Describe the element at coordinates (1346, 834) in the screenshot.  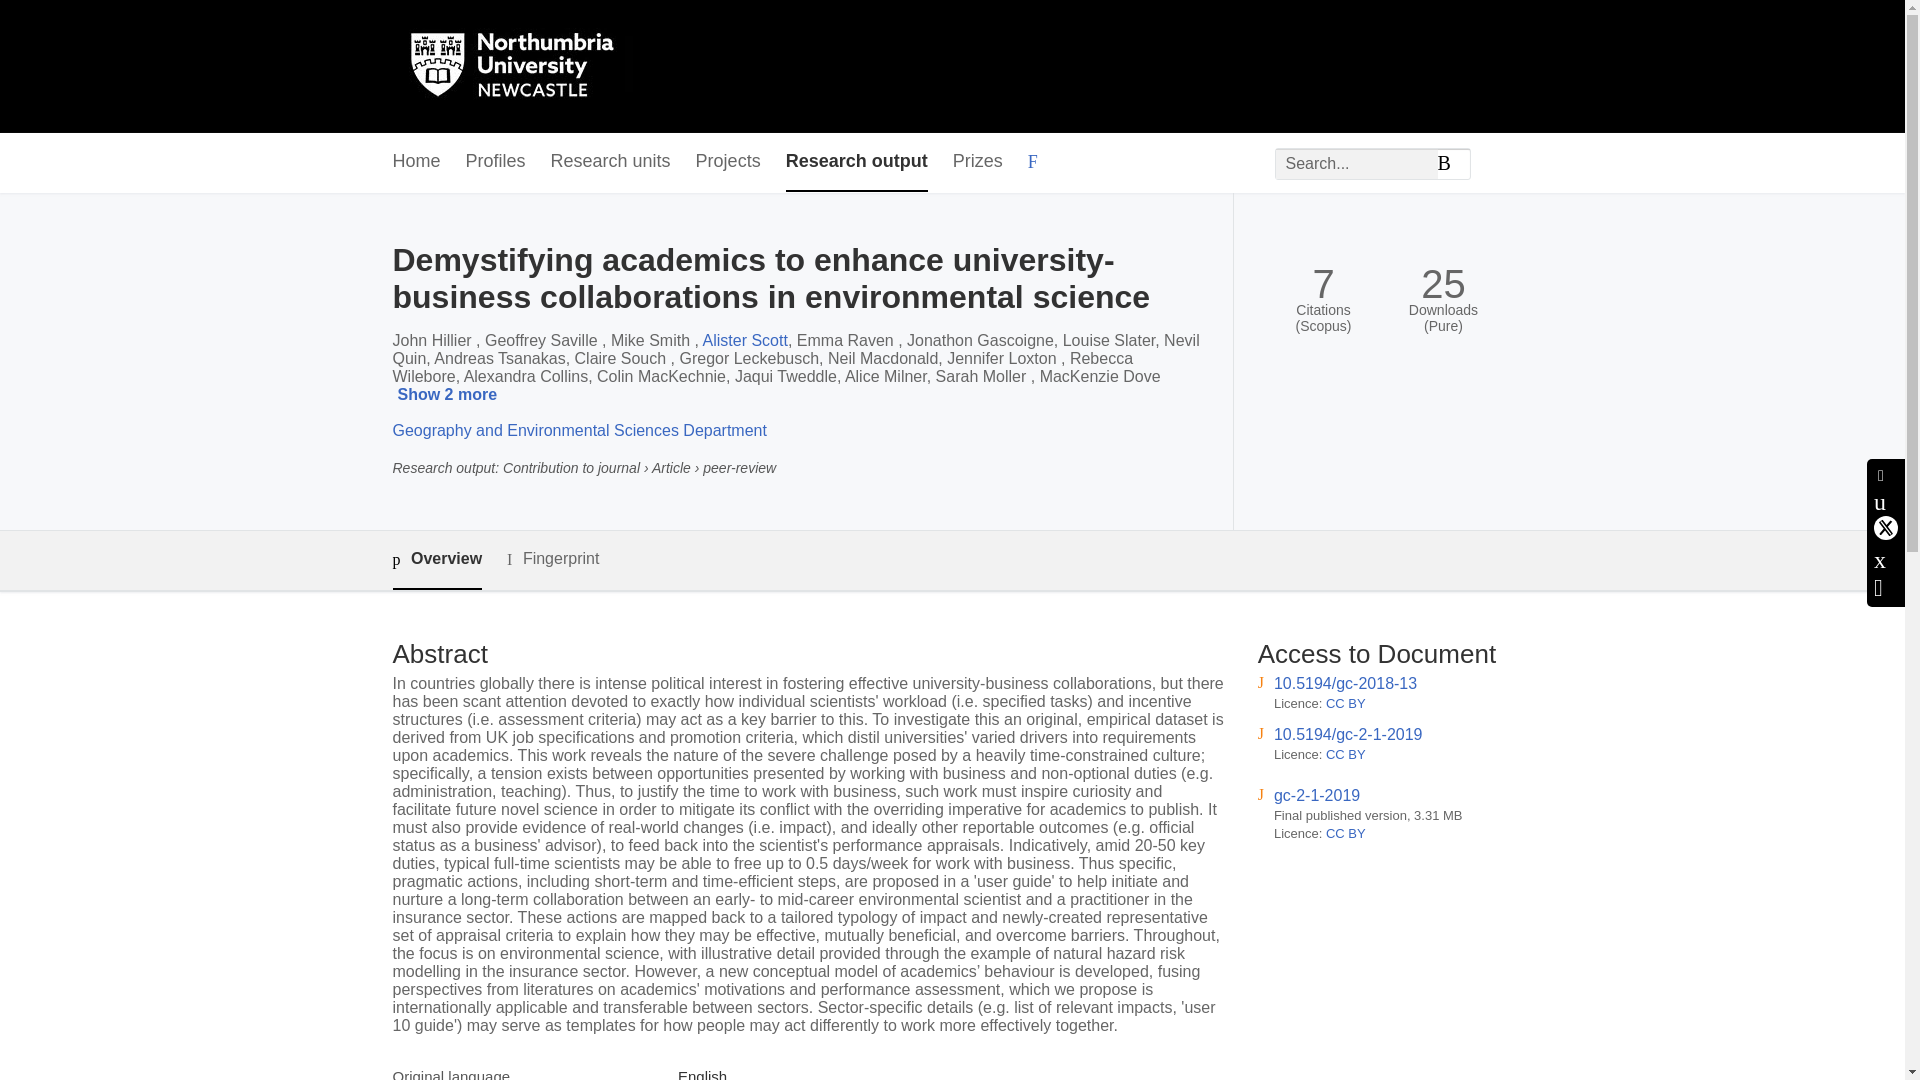
I see `CC BY` at that location.